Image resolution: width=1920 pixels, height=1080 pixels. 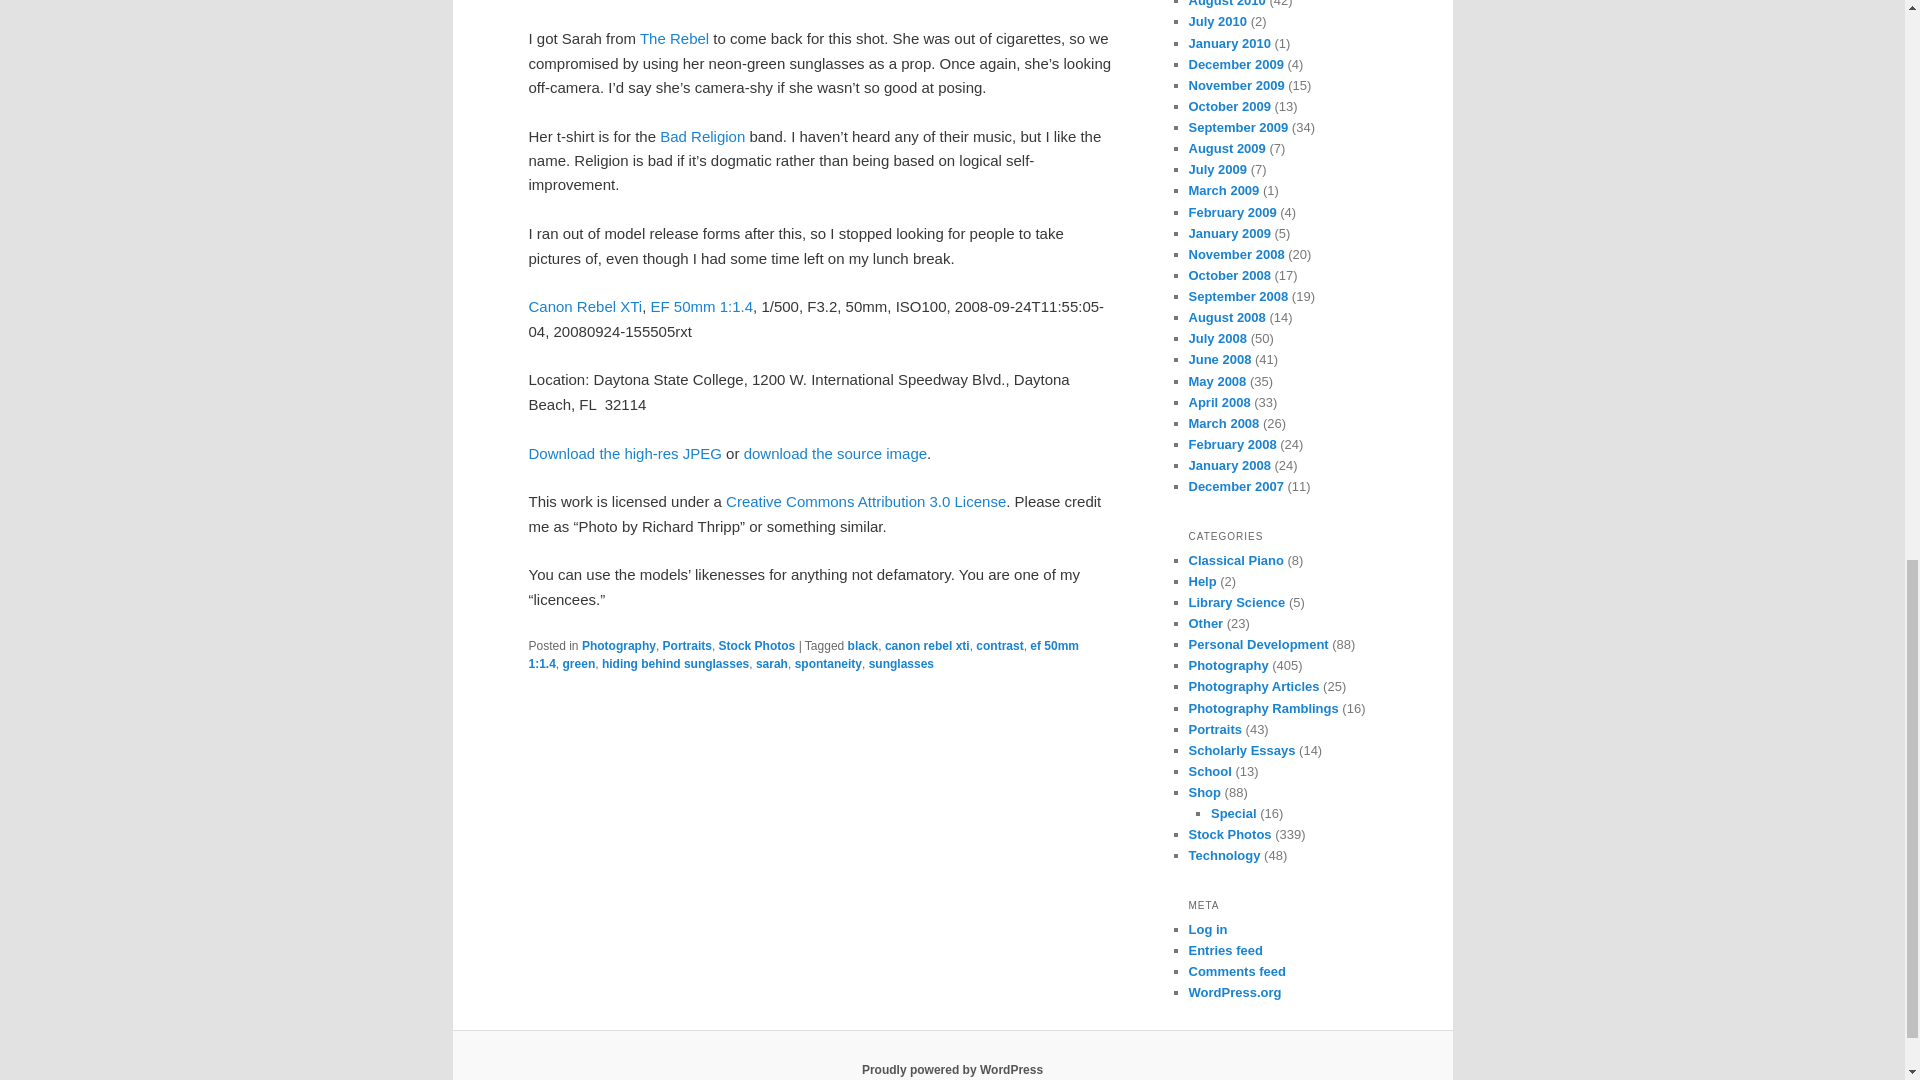 What do you see at coordinates (687, 646) in the screenshot?
I see `Portraits` at bounding box center [687, 646].